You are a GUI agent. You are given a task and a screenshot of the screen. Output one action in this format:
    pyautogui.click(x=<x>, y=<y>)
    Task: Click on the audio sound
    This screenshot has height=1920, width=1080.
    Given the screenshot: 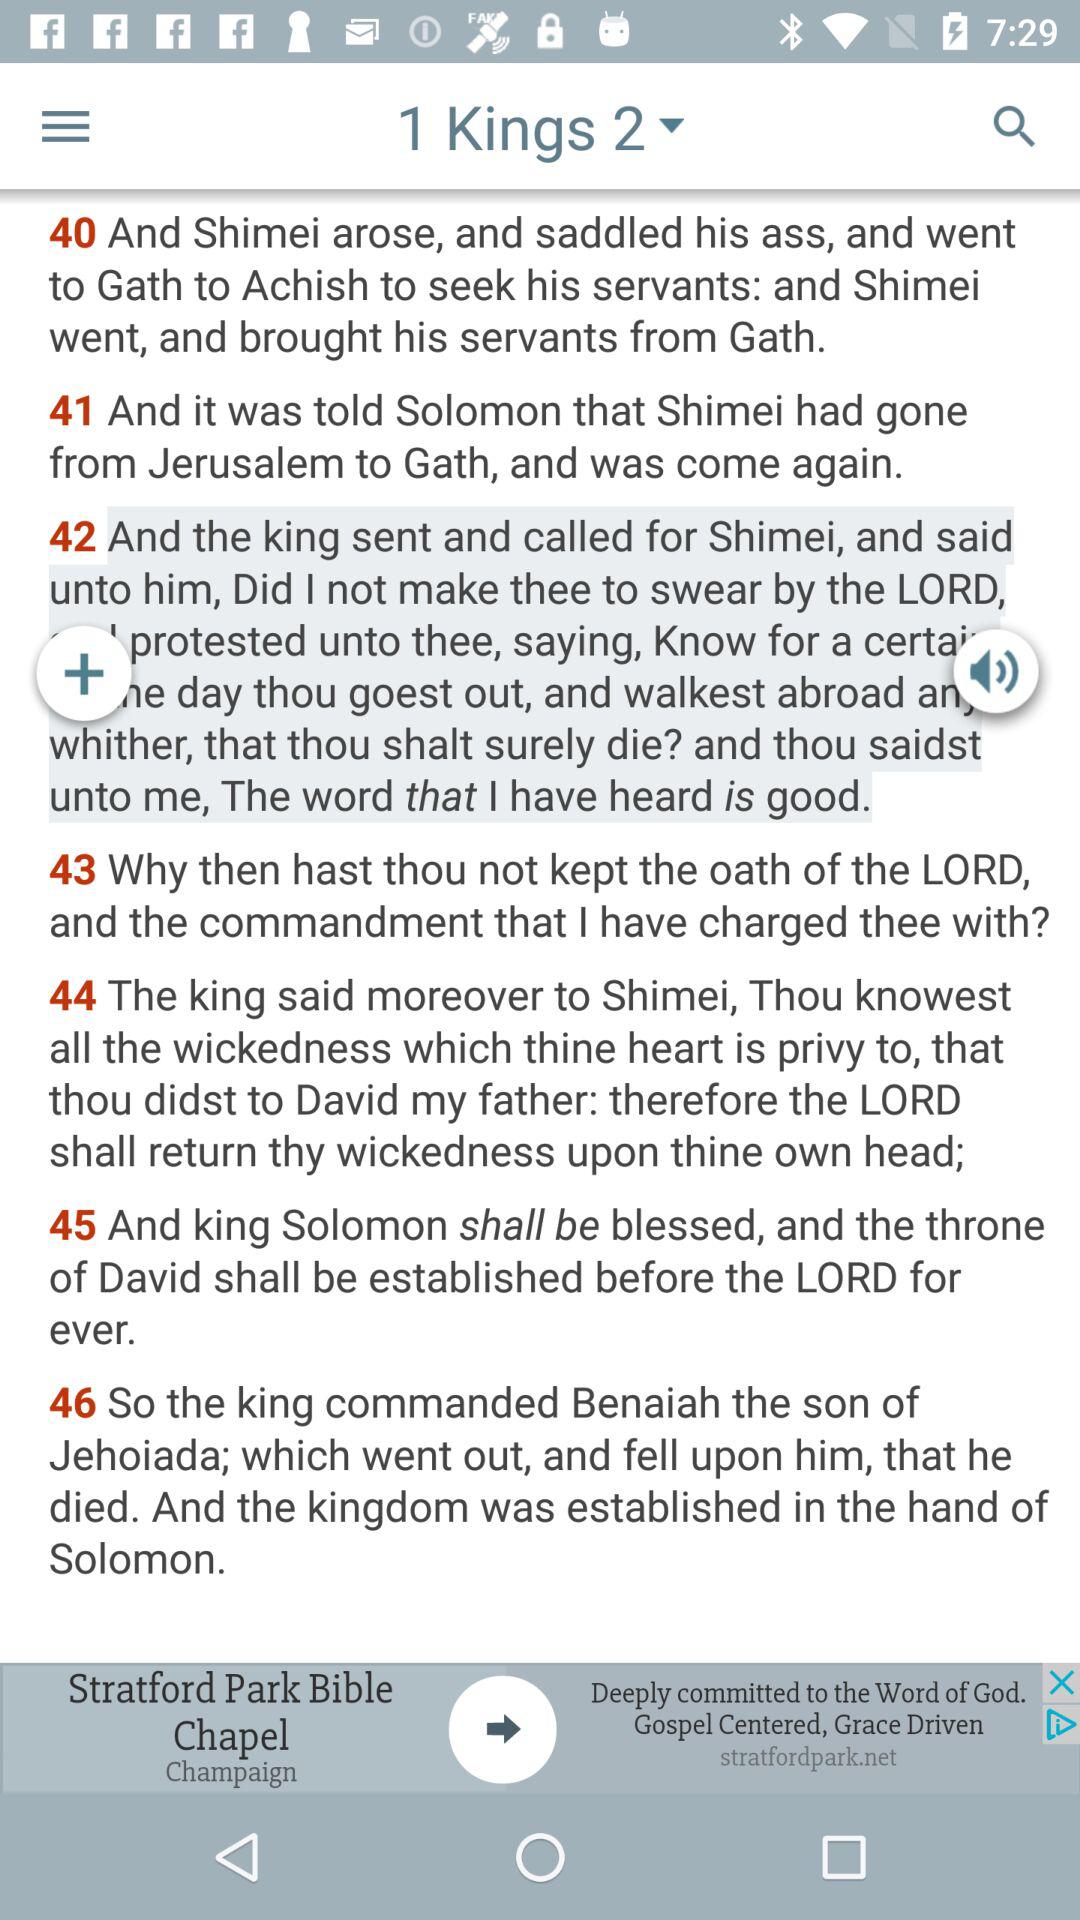 What is the action you would take?
    pyautogui.click(x=996, y=677)
    